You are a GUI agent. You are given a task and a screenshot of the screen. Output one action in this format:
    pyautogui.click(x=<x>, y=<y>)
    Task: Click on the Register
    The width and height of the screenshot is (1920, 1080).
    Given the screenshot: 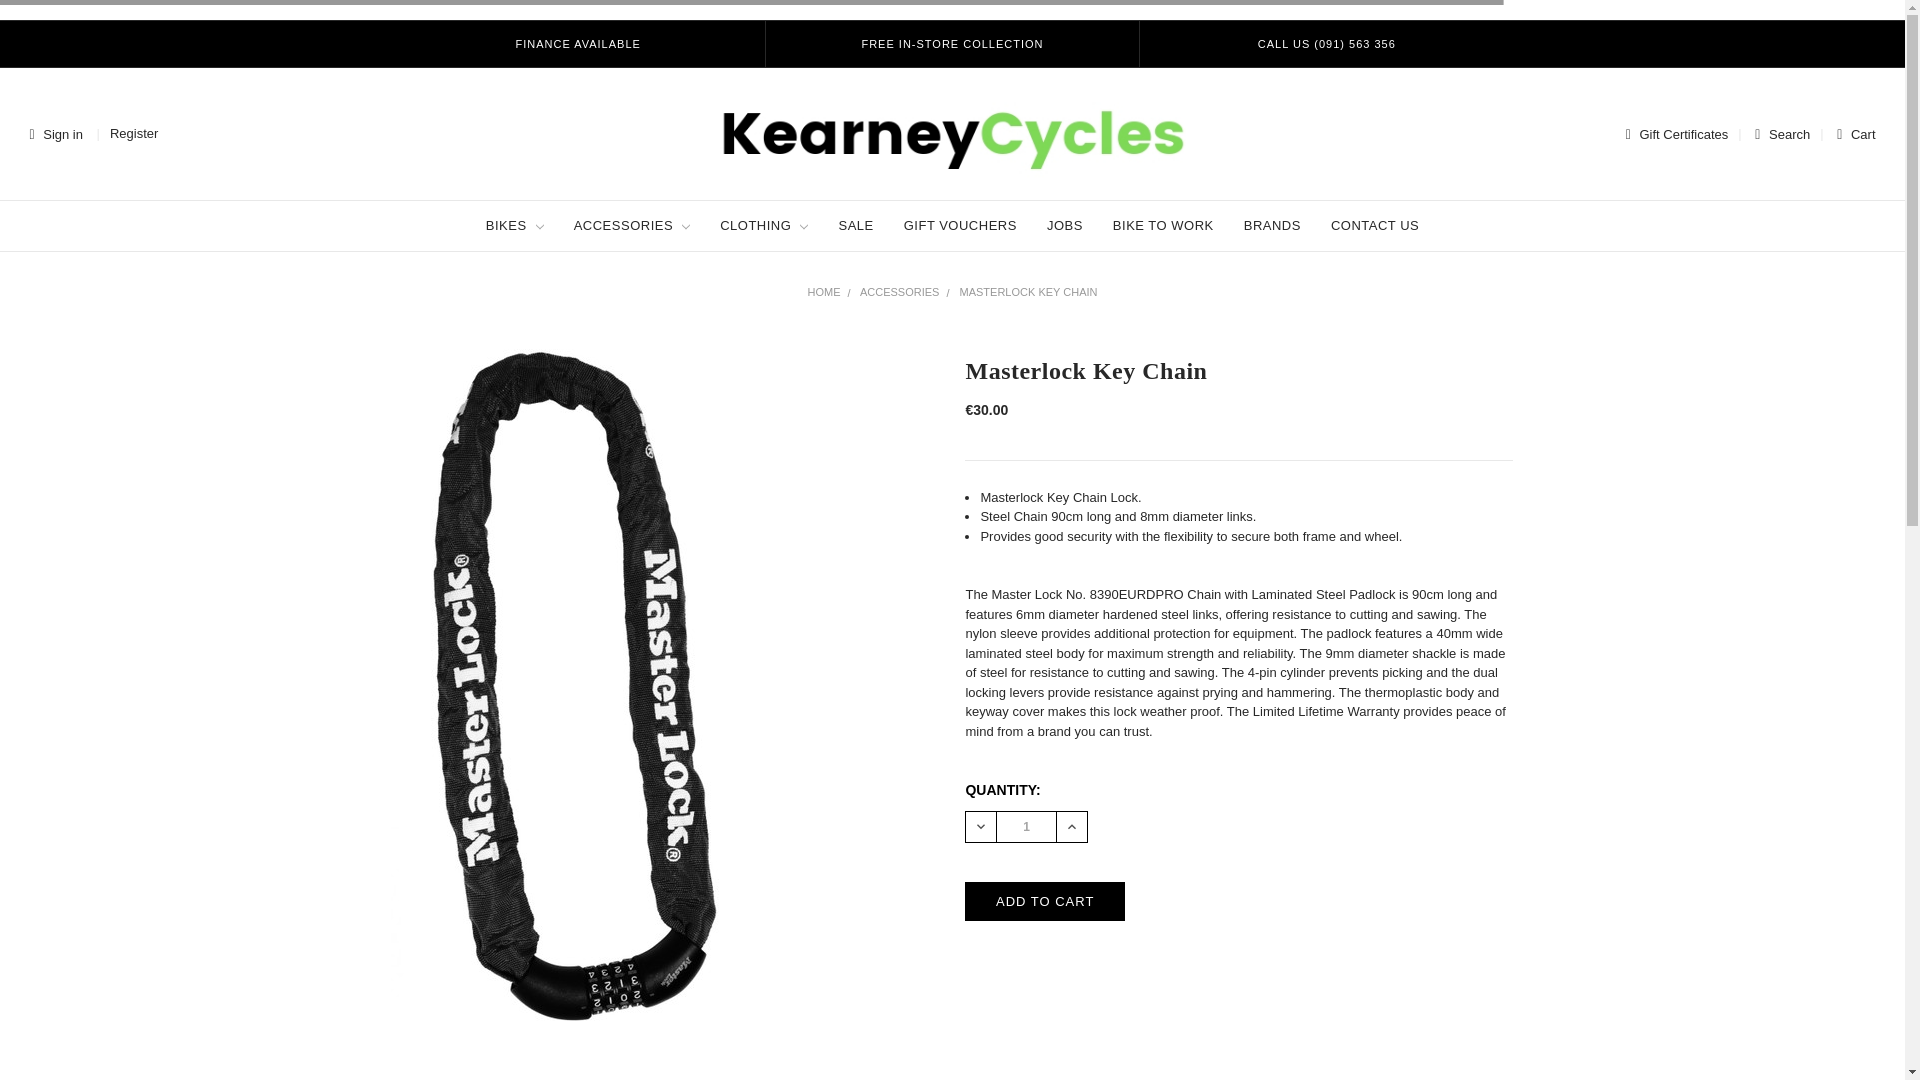 What is the action you would take?
    pyautogui.click(x=132, y=134)
    